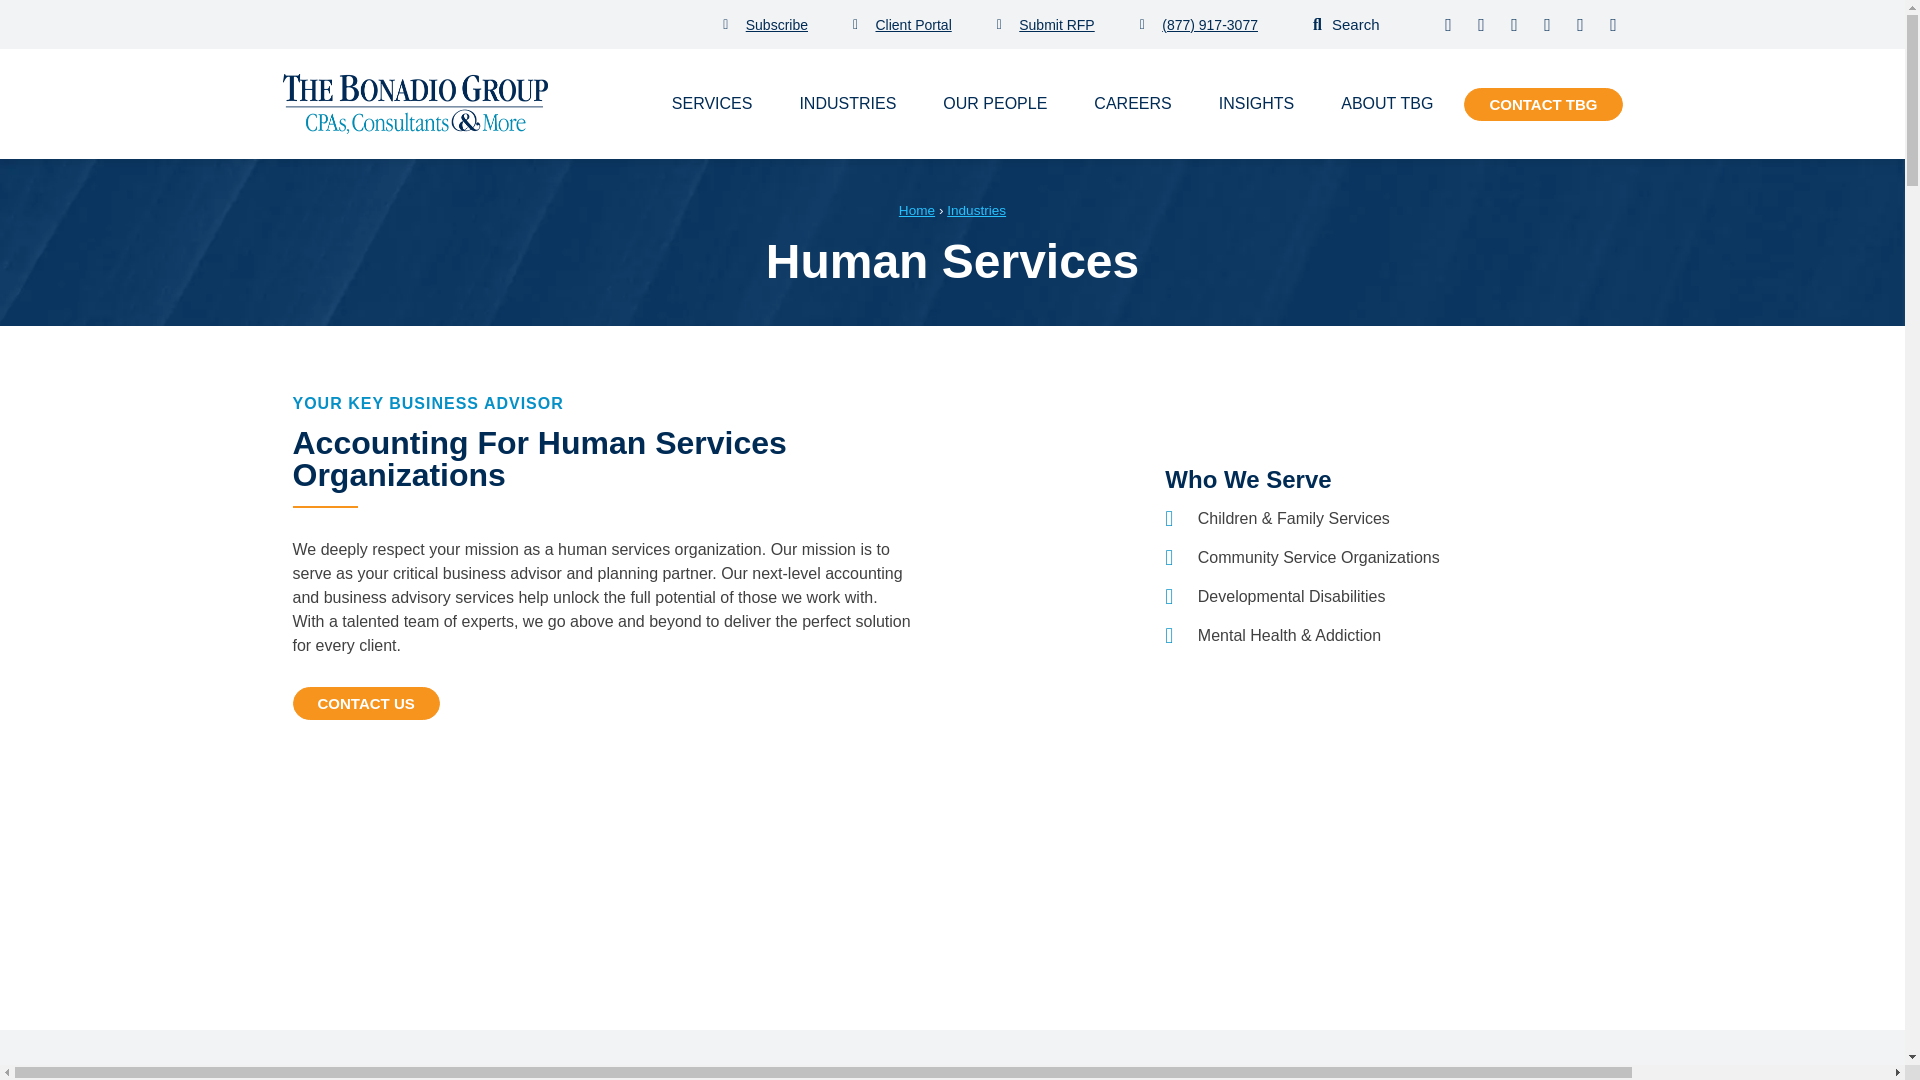  Describe the element at coordinates (902, 23) in the screenshot. I see `Client Portal` at that location.